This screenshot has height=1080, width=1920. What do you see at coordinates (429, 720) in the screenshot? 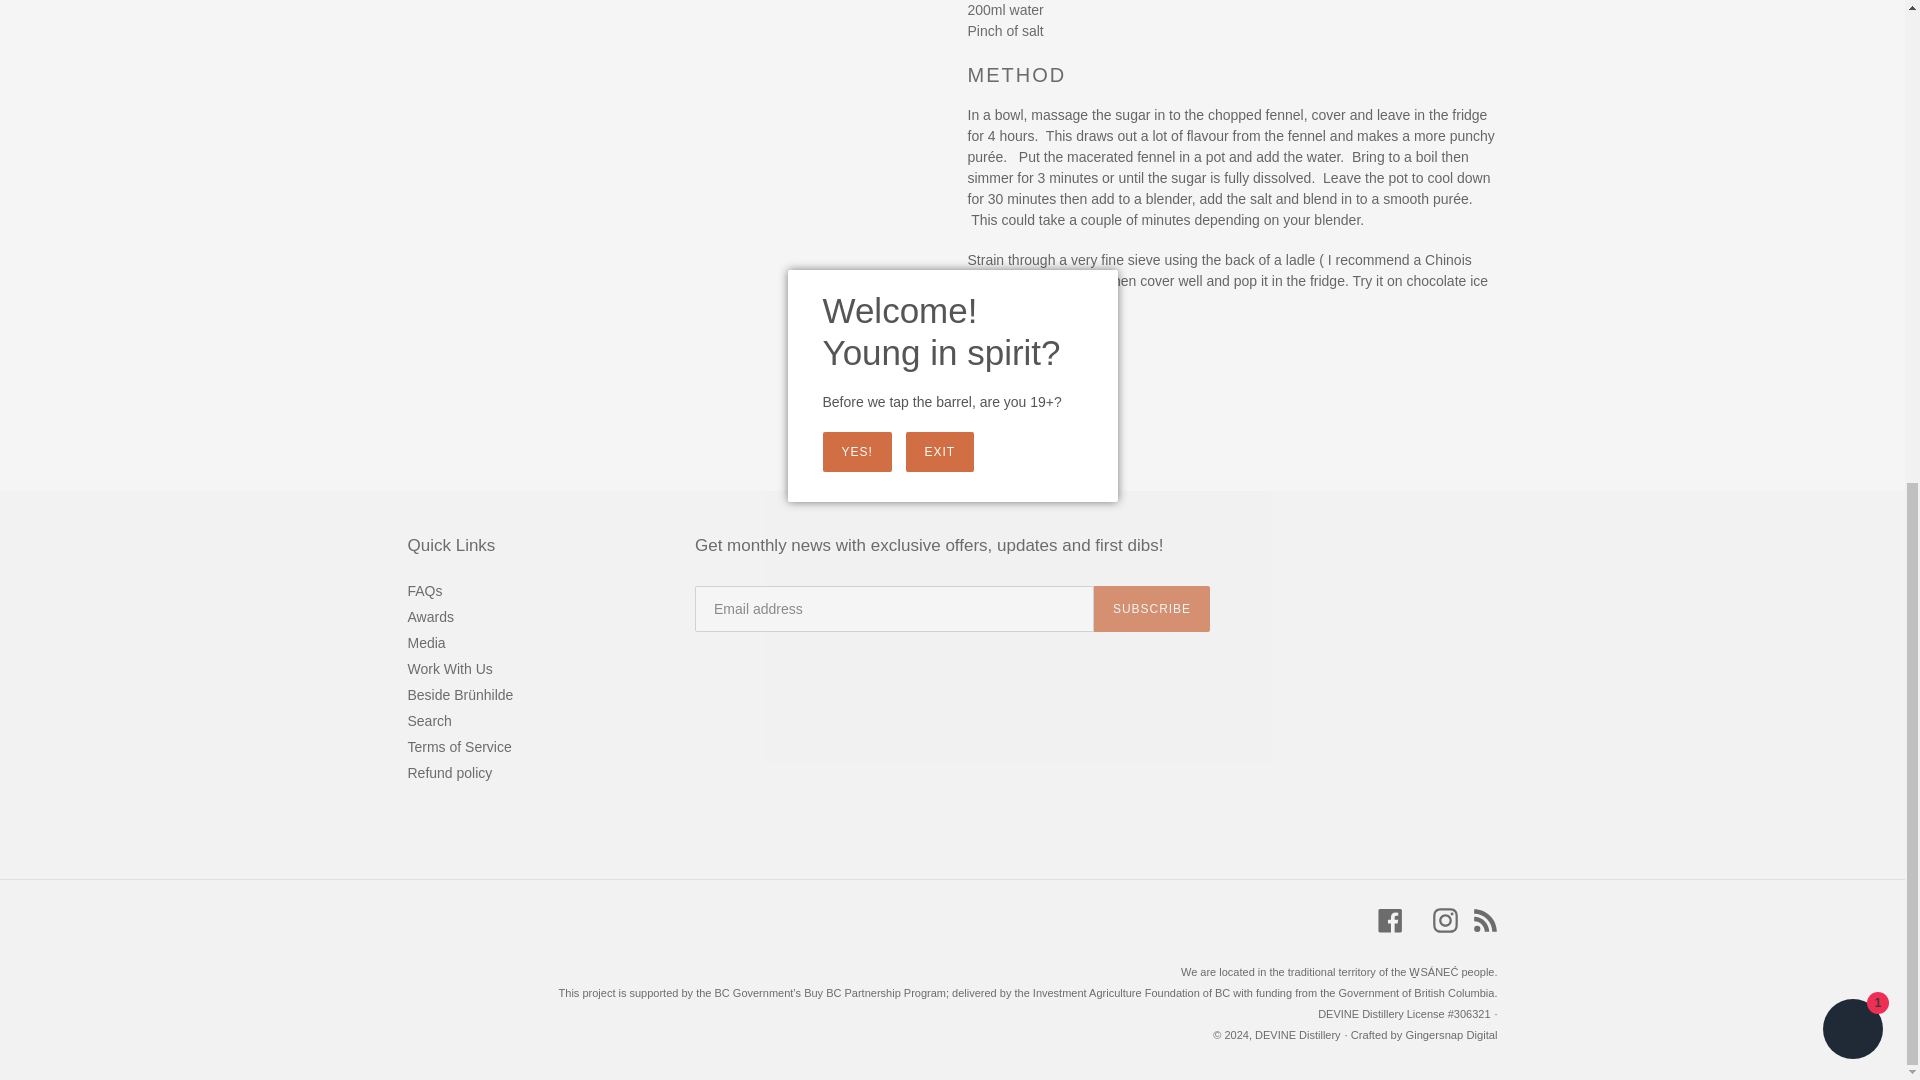
I see `Search` at bounding box center [429, 720].